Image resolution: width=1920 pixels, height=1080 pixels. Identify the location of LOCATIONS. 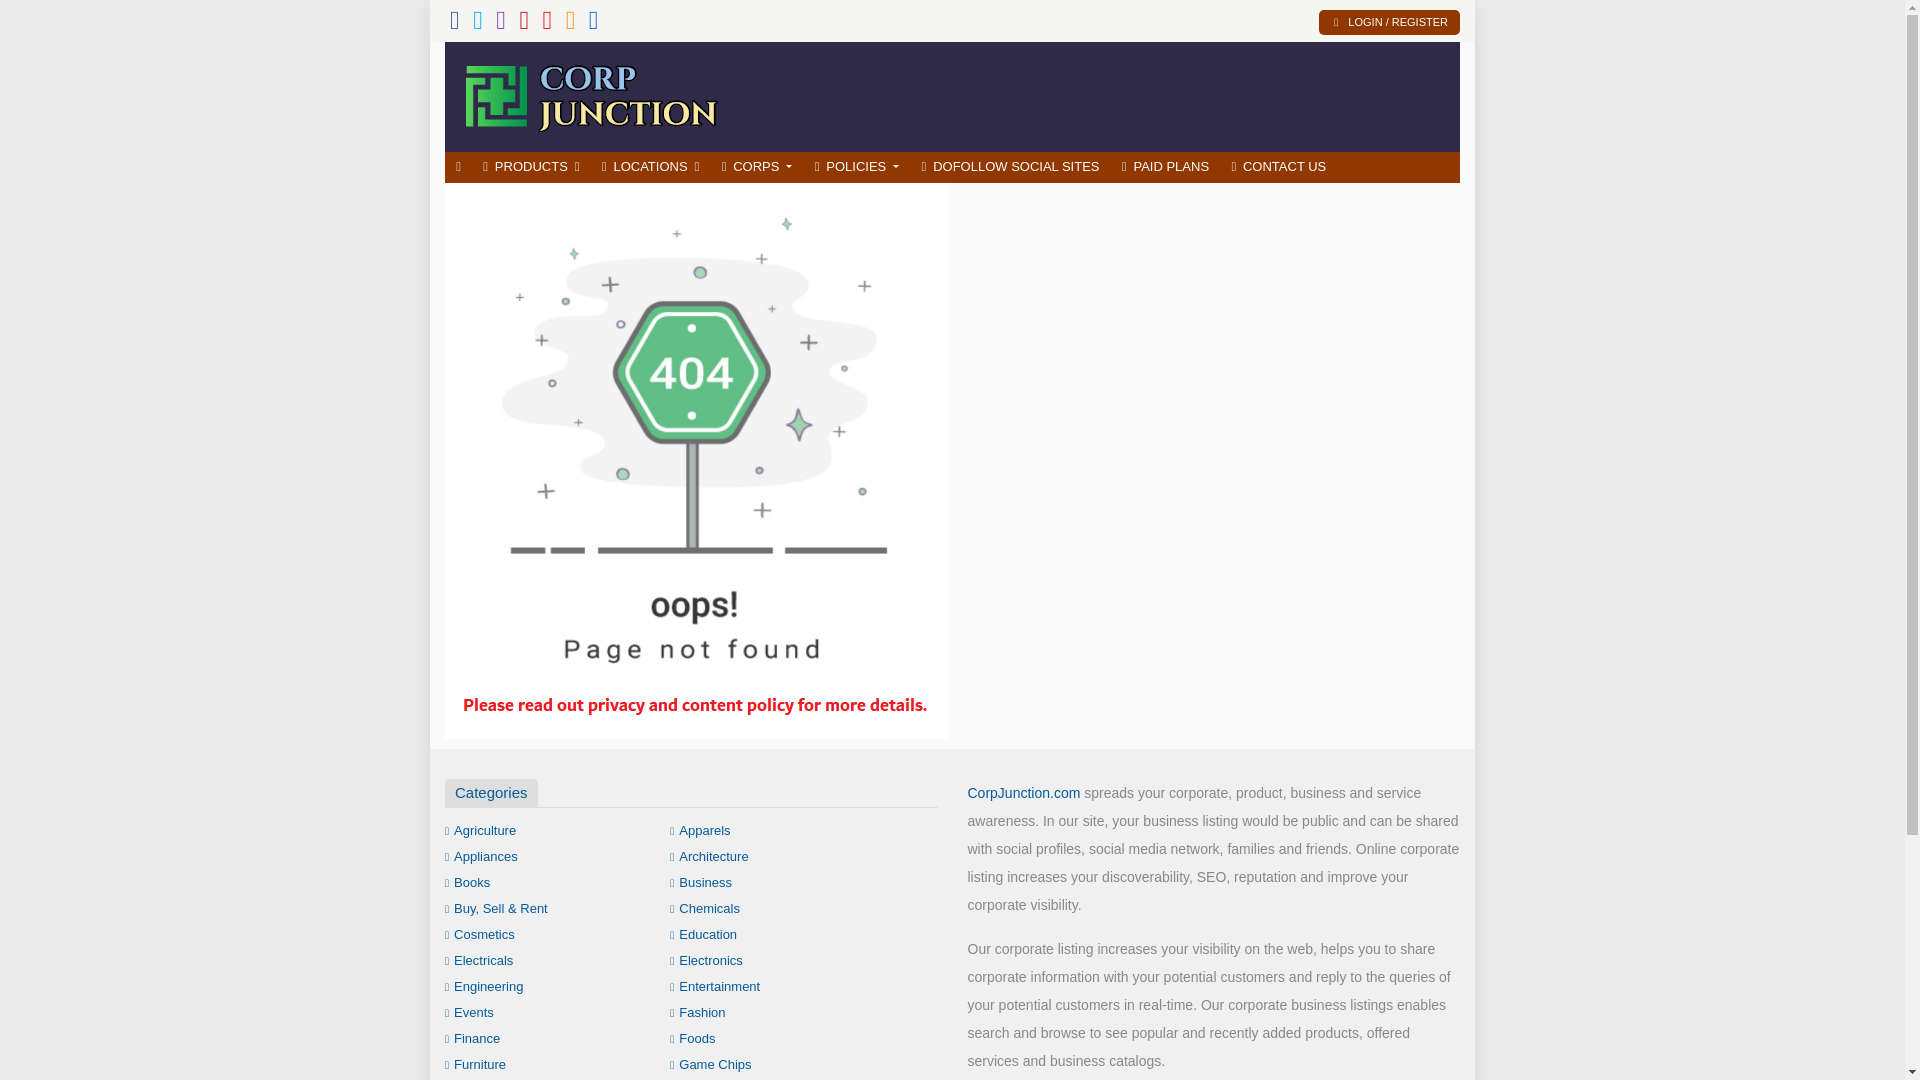
(650, 167).